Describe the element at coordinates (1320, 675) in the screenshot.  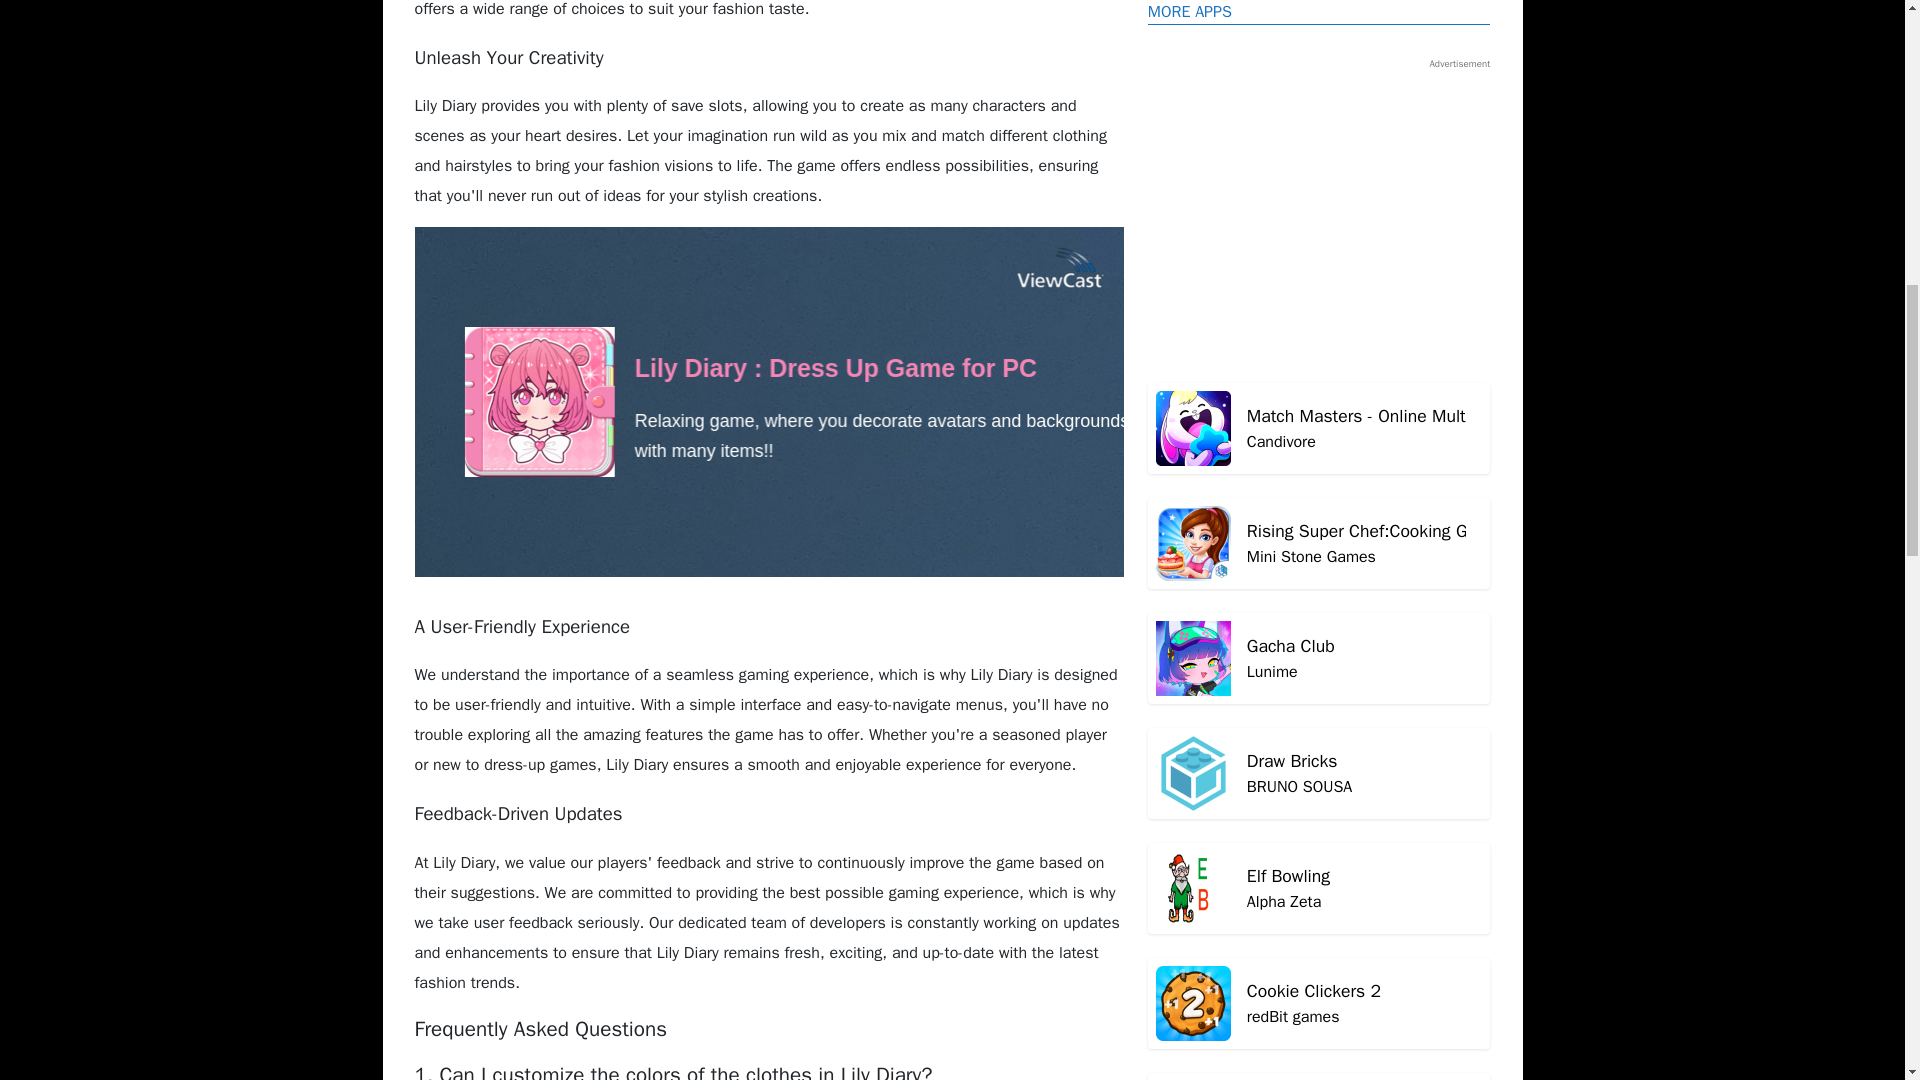
I see `INFINITY TREE for PC` at that location.